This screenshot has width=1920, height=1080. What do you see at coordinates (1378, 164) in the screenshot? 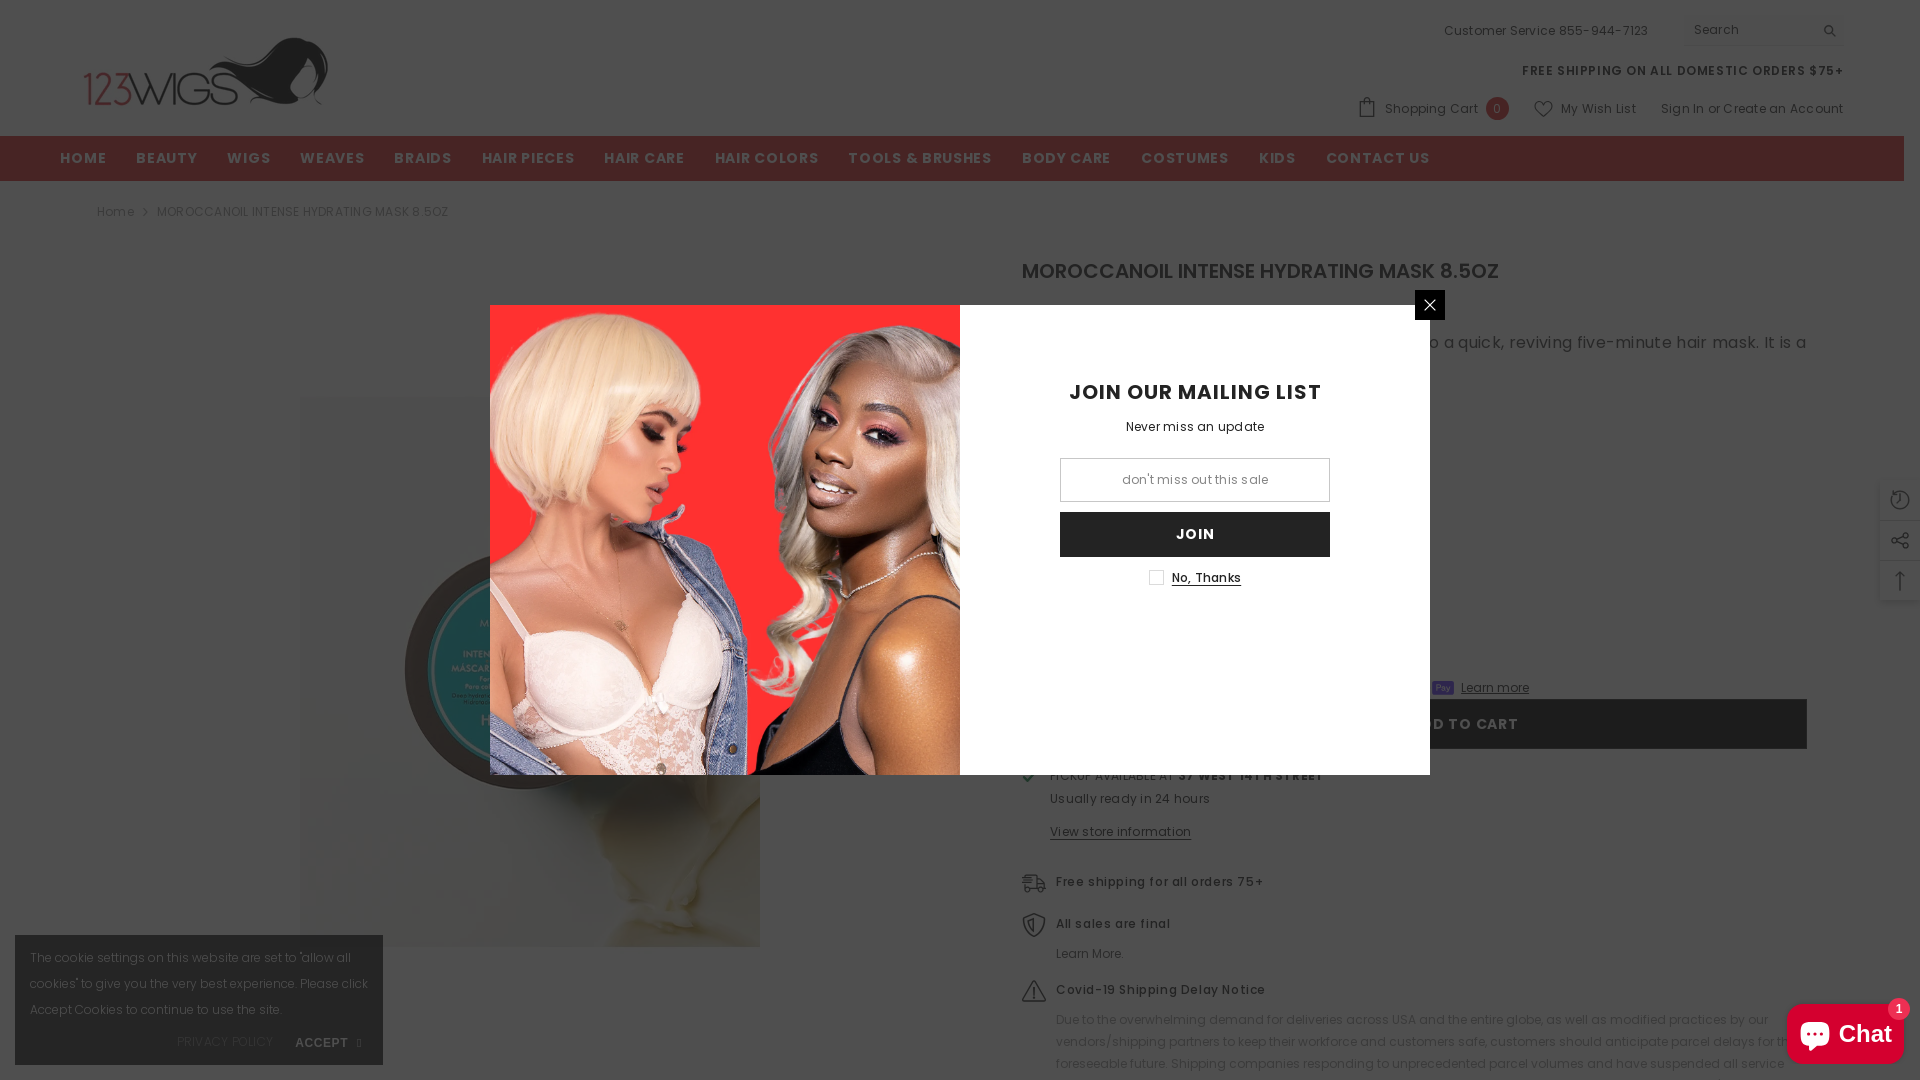
I see `CONTACT US` at bounding box center [1378, 164].